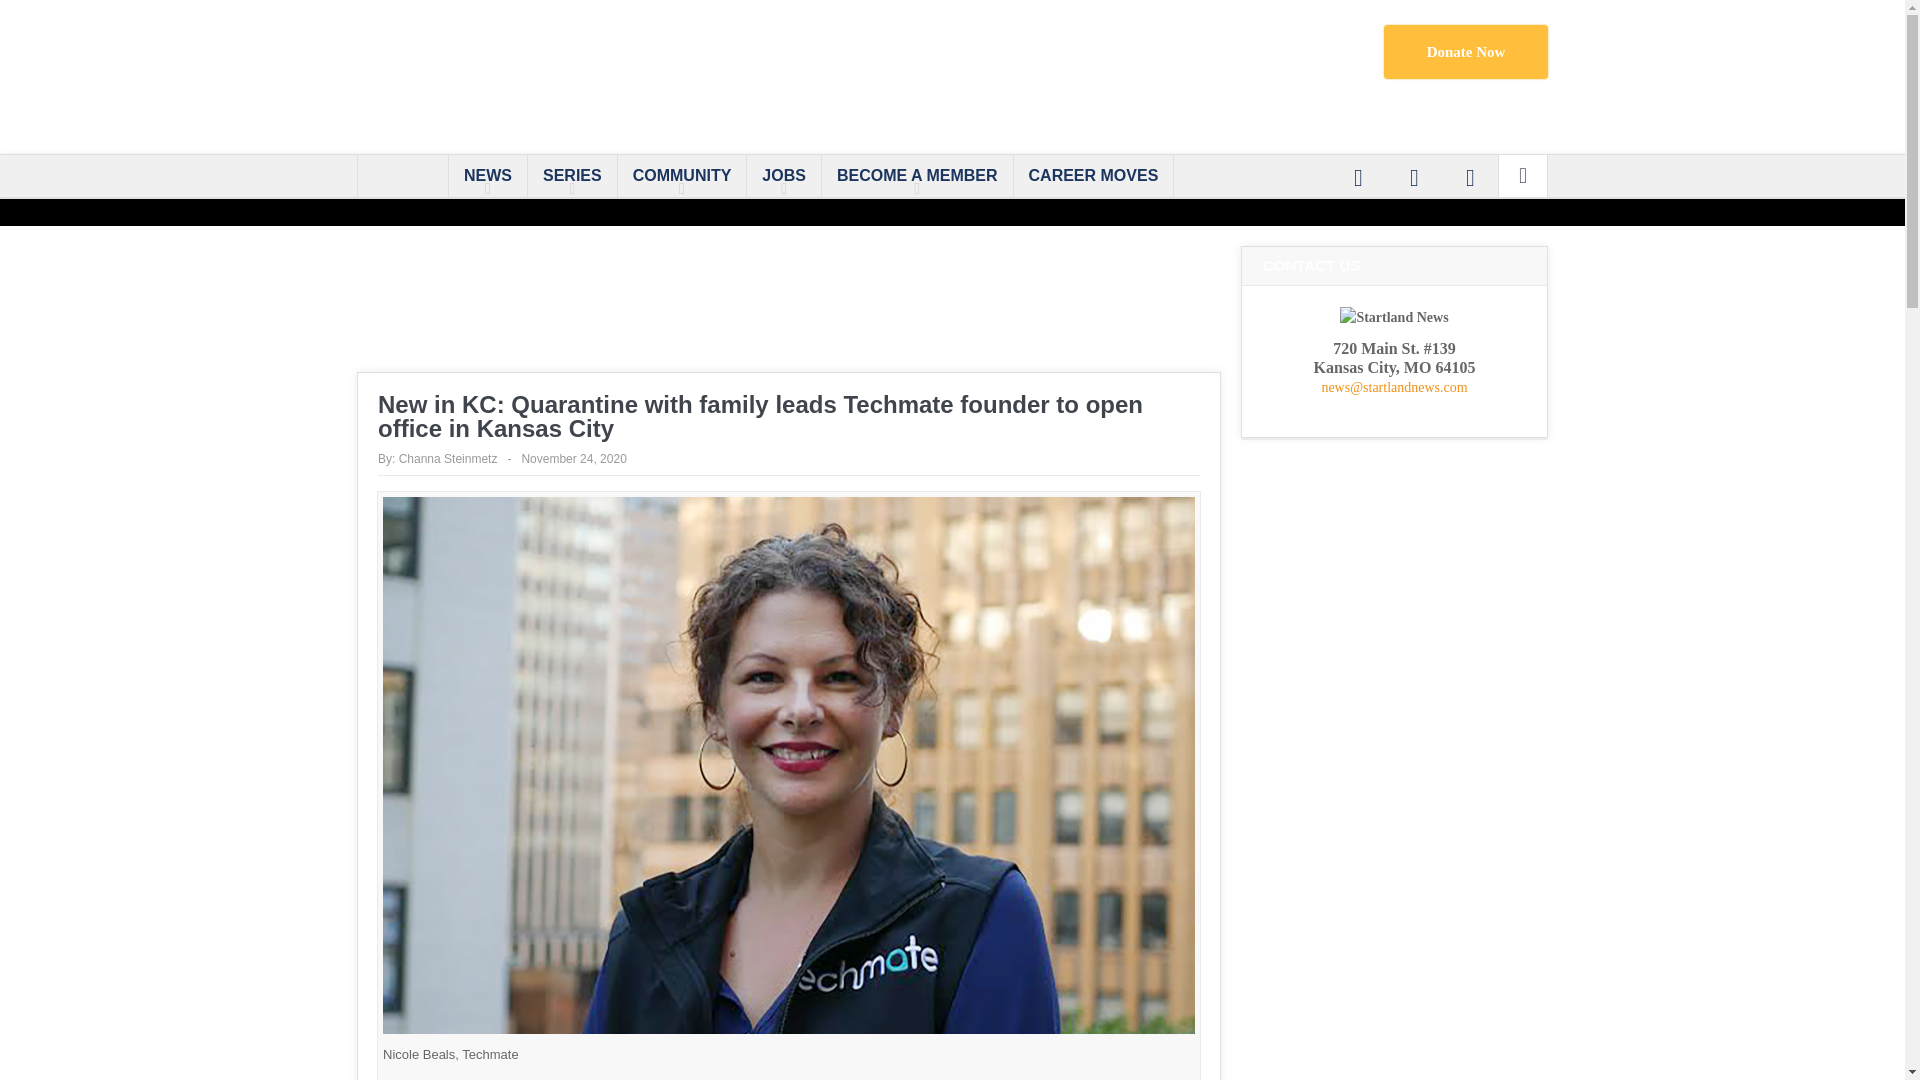  Describe the element at coordinates (572, 176) in the screenshot. I see `SERIES` at that location.